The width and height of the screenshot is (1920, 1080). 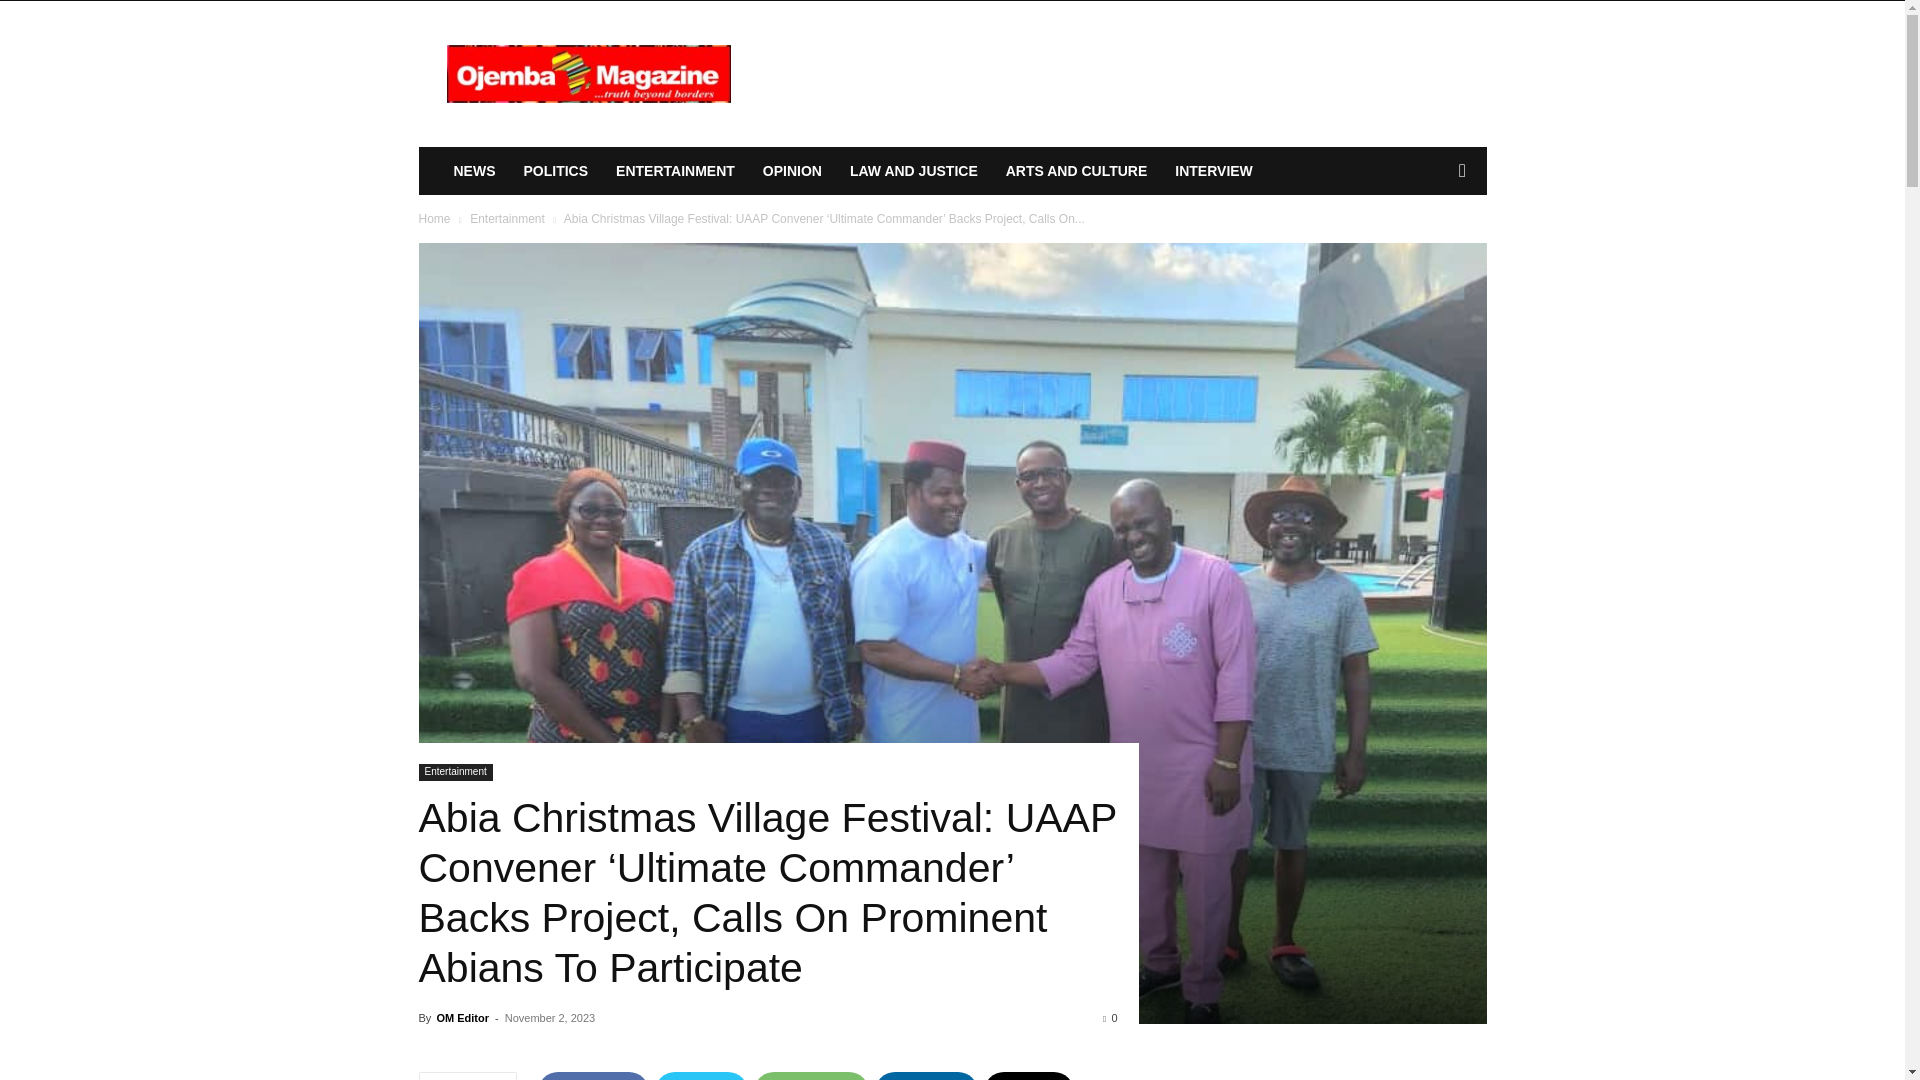 I want to click on ENTERTAINMENT, so click(x=675, y=170).